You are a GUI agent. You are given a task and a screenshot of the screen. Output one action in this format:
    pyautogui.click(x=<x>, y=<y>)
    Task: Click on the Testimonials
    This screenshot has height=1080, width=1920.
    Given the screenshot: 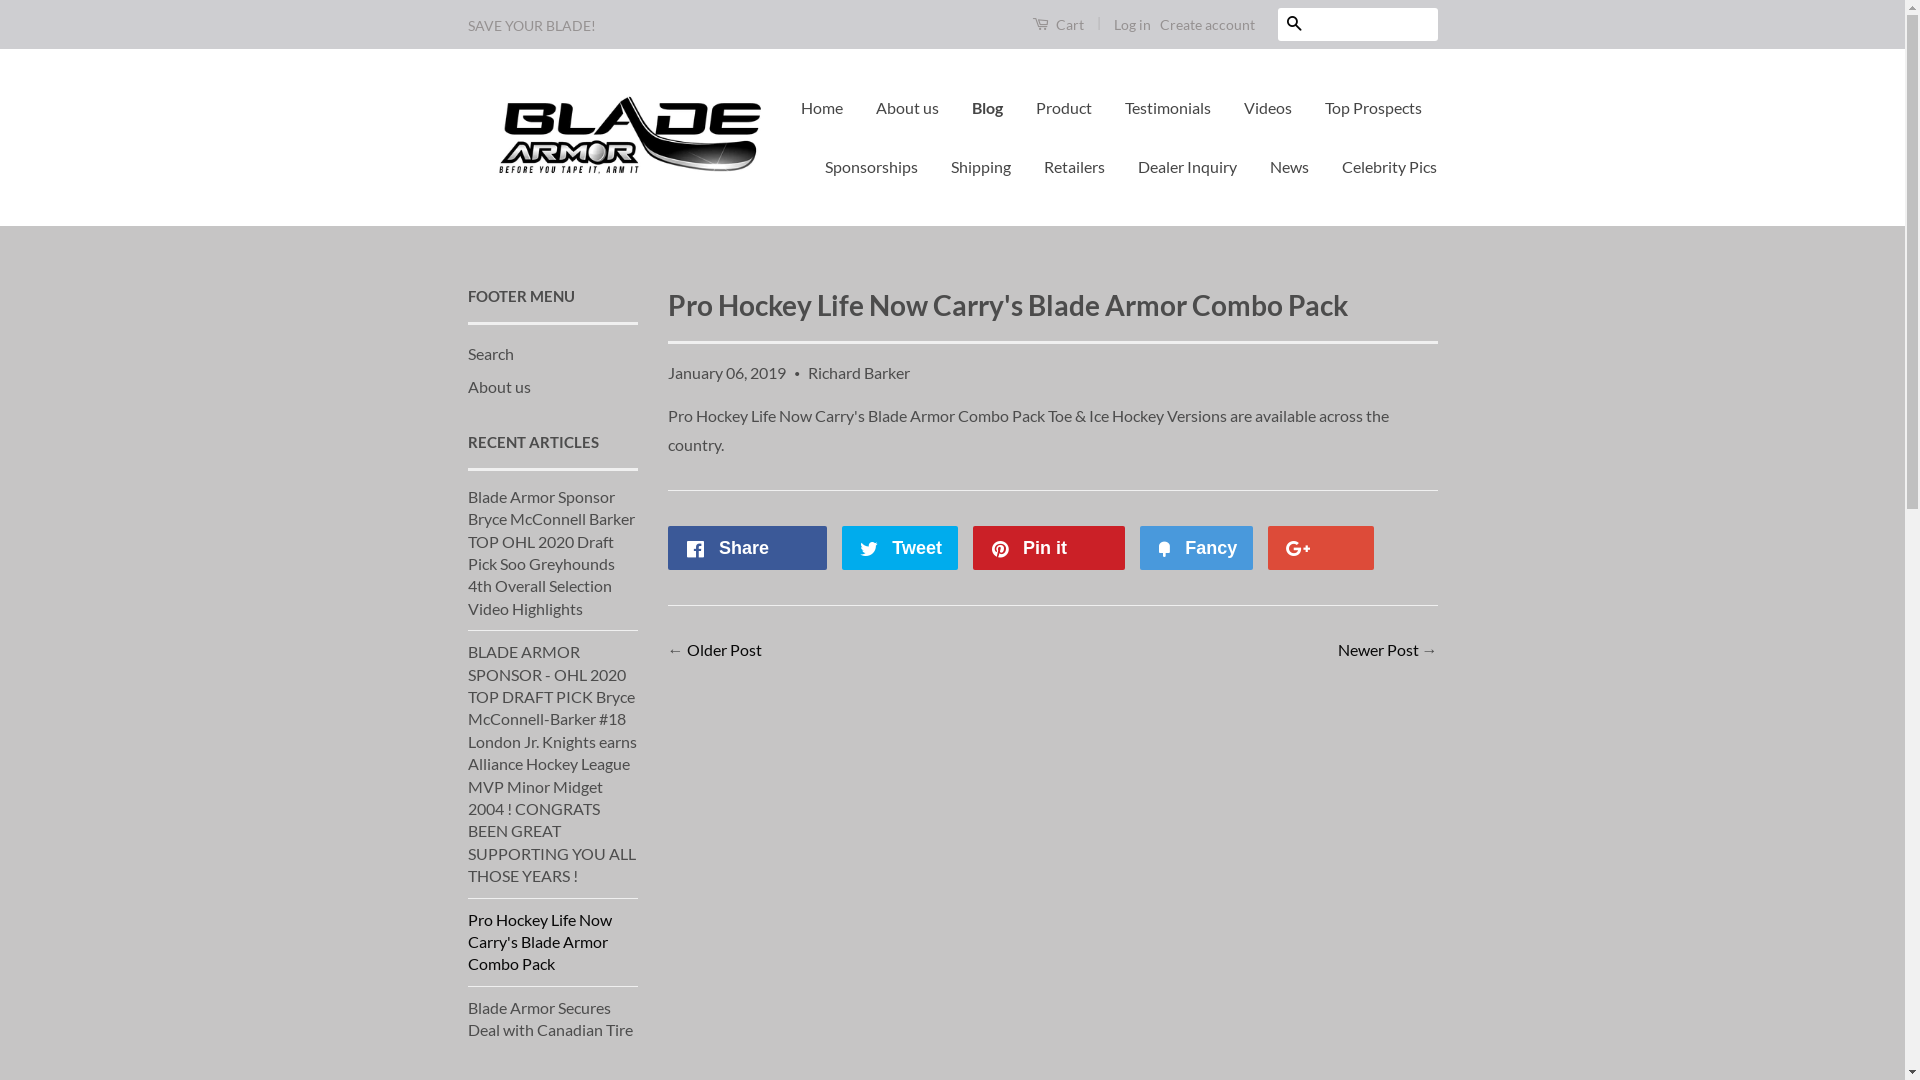 What is the action you would take?
    pyautogui.click(x=1168, y=108)
    